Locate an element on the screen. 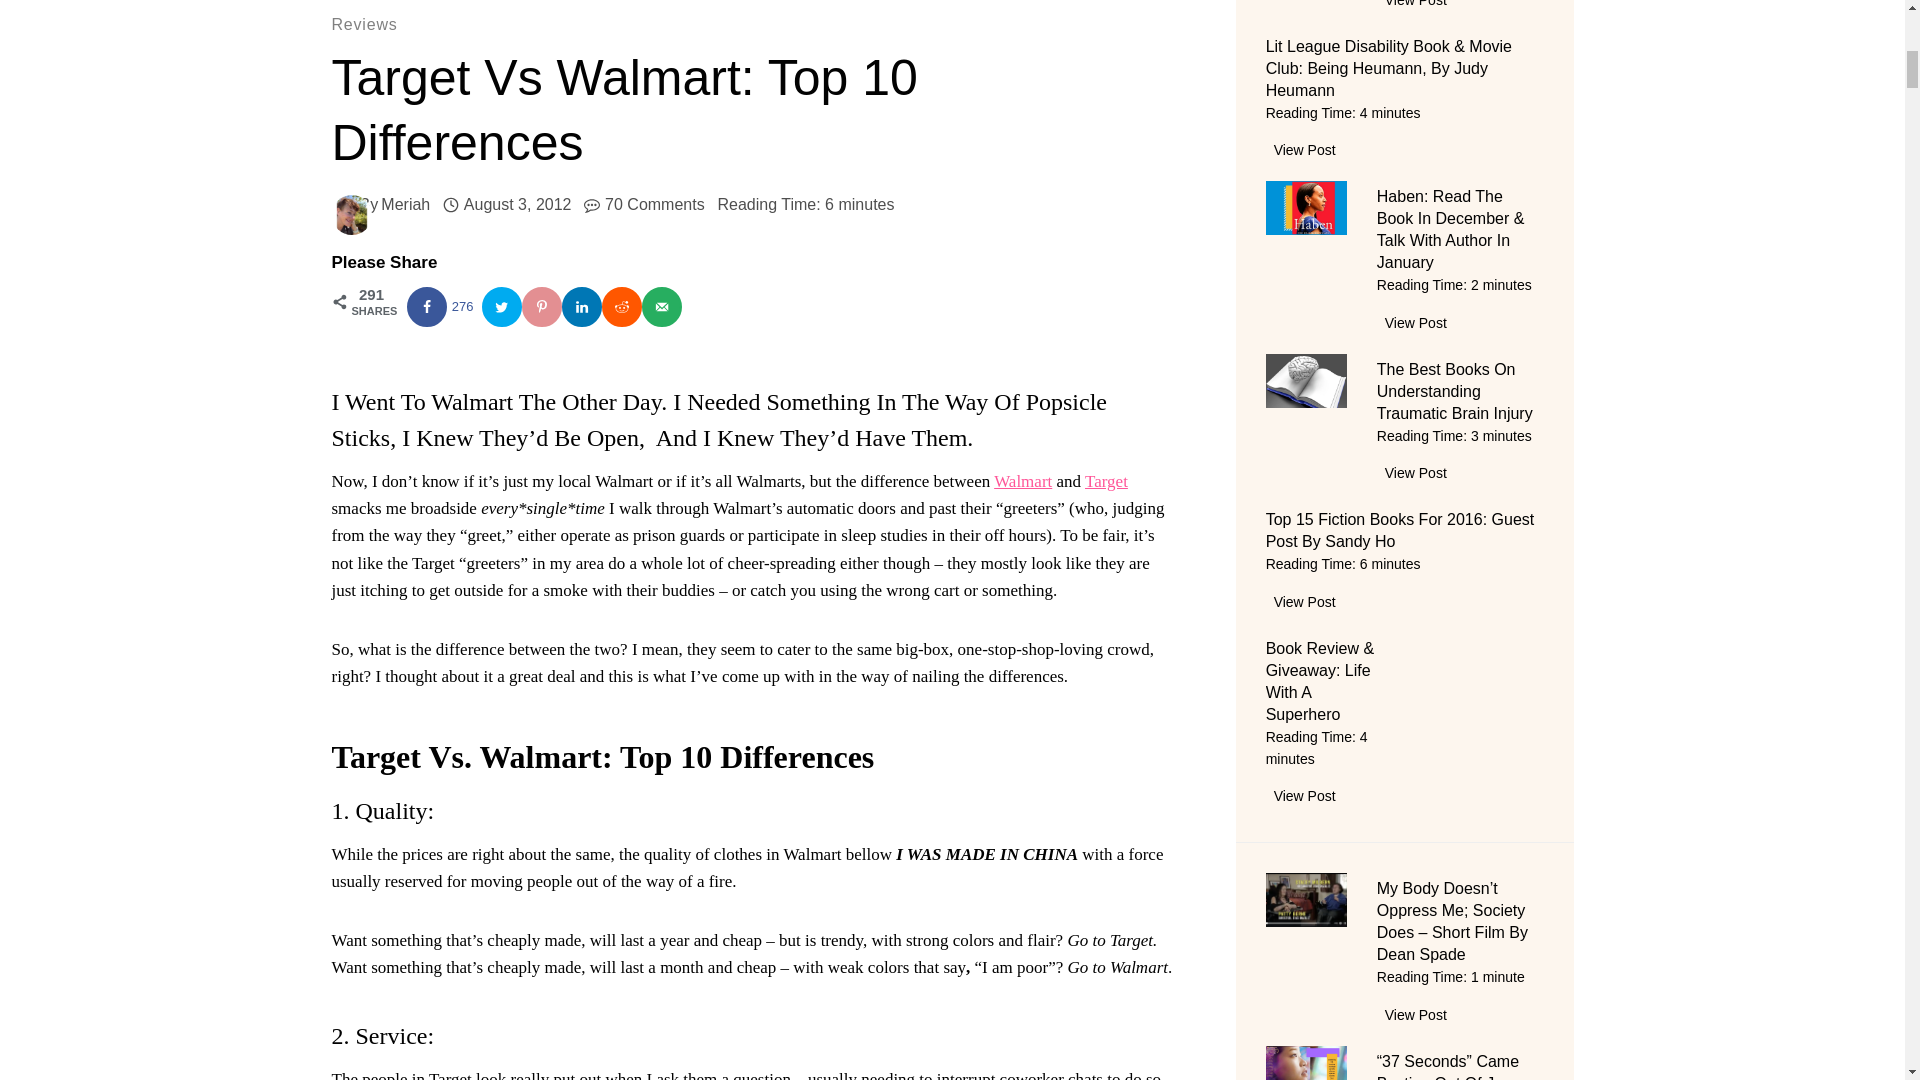  Walmart is located at coordinates (1023, 481).